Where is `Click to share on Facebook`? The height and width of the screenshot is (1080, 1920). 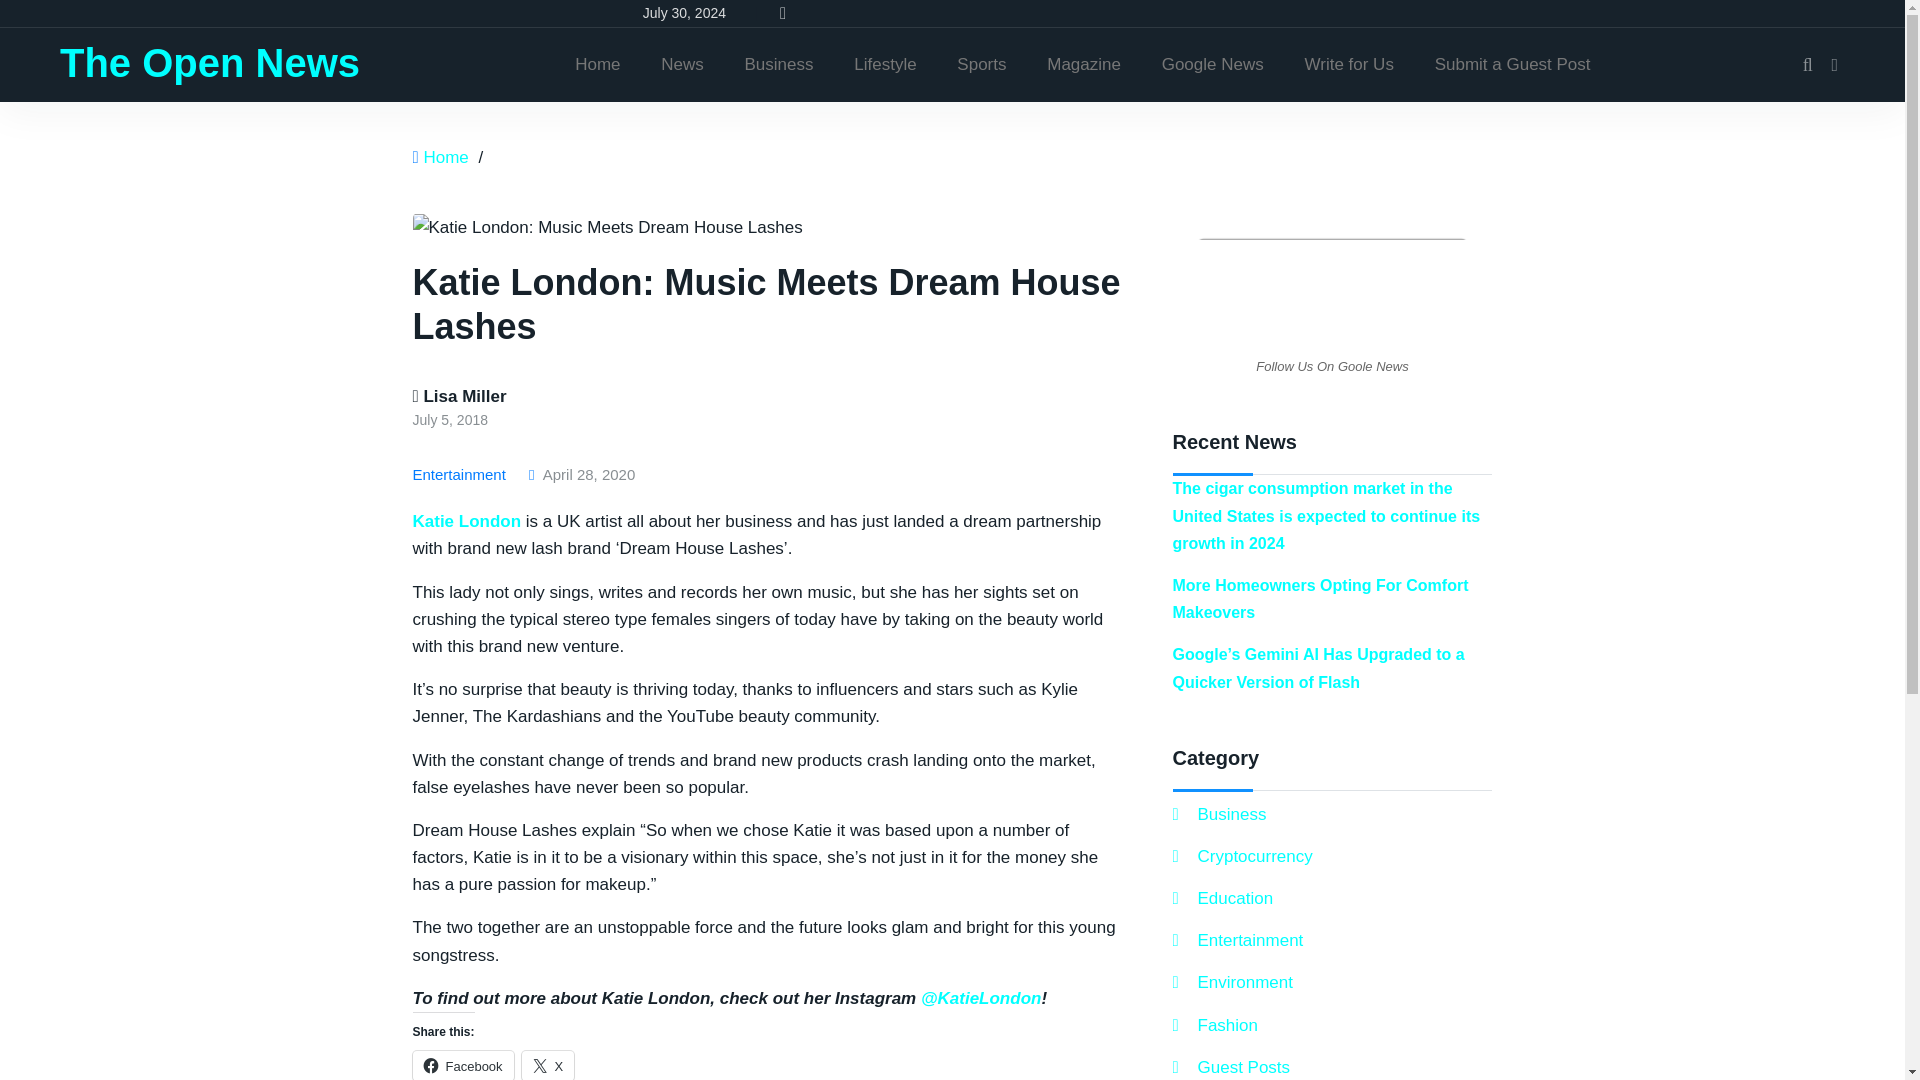 Click to share on Facebook is located at coordinates (462, 1065).